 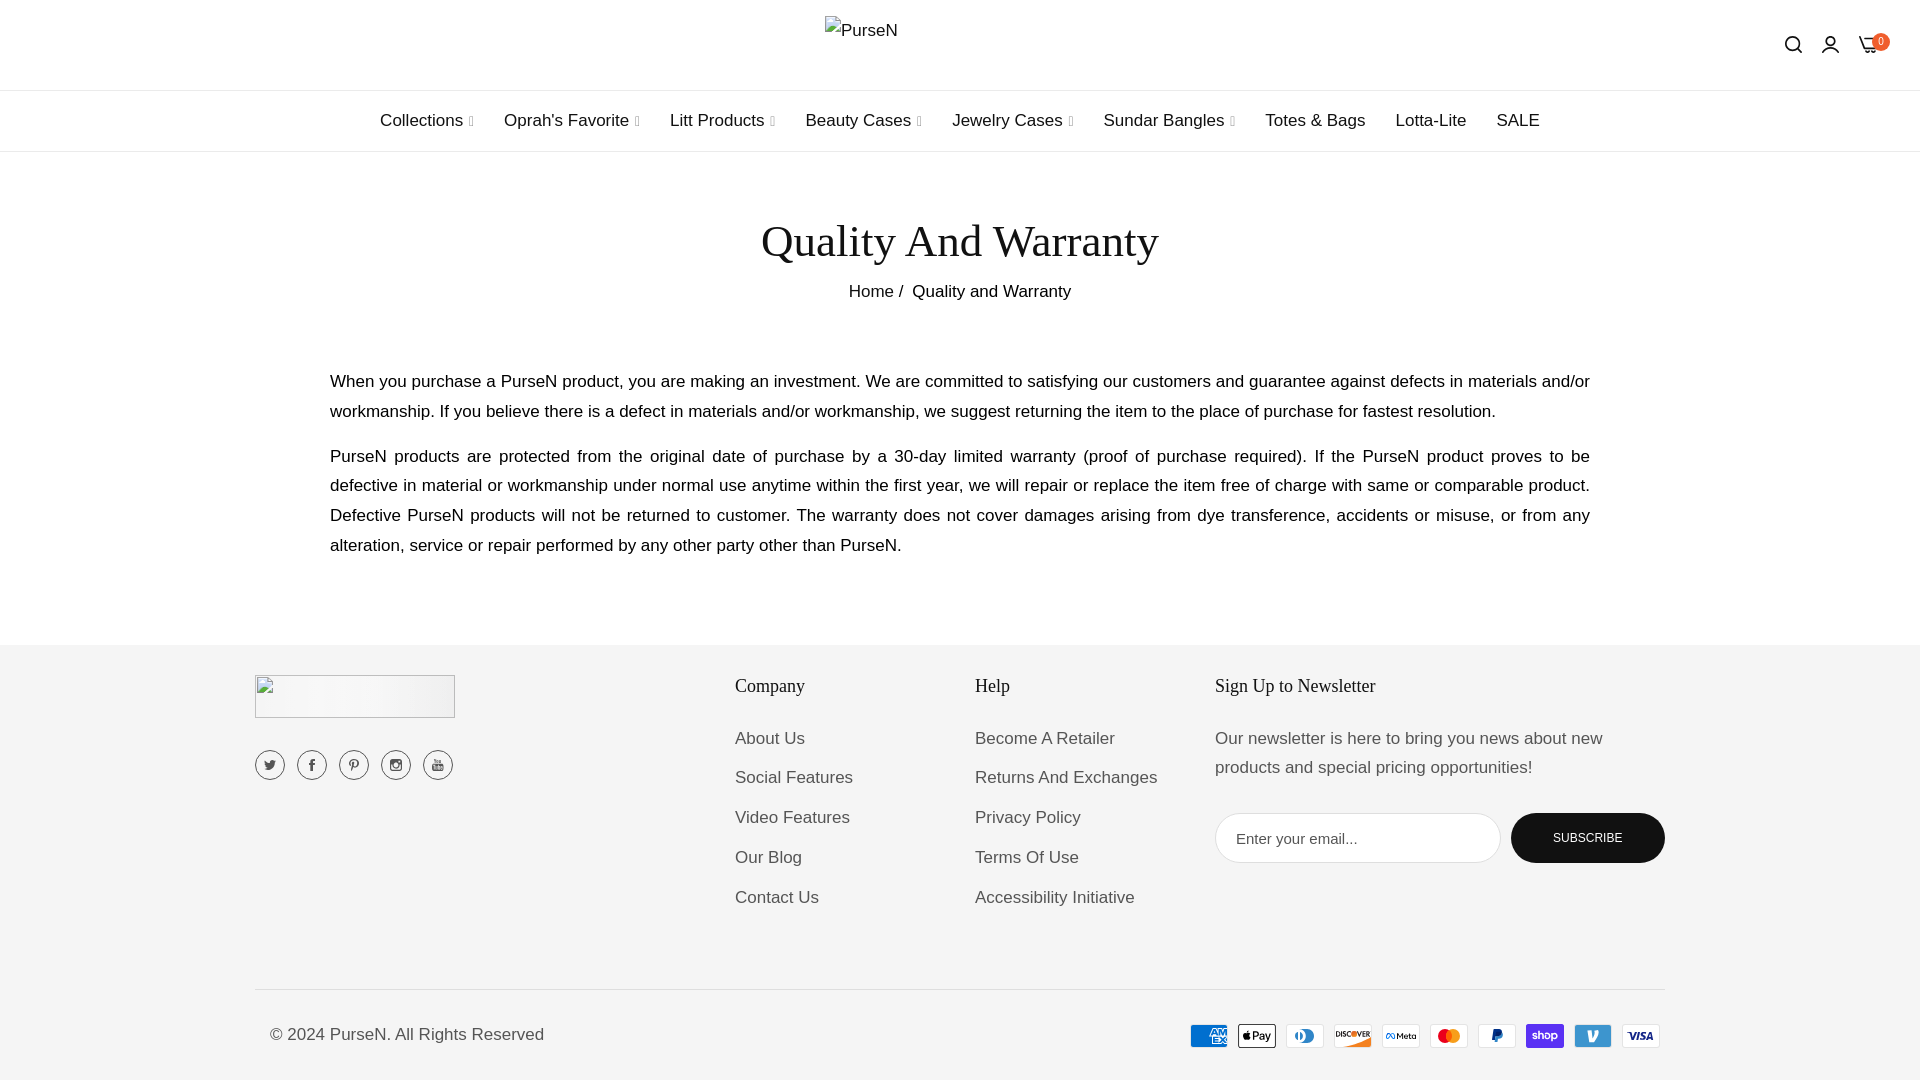 What do you see at coordinates (1545, 1035) in the screenshot?
I see `Shop Pay` at bounding box center [1545, 1035].